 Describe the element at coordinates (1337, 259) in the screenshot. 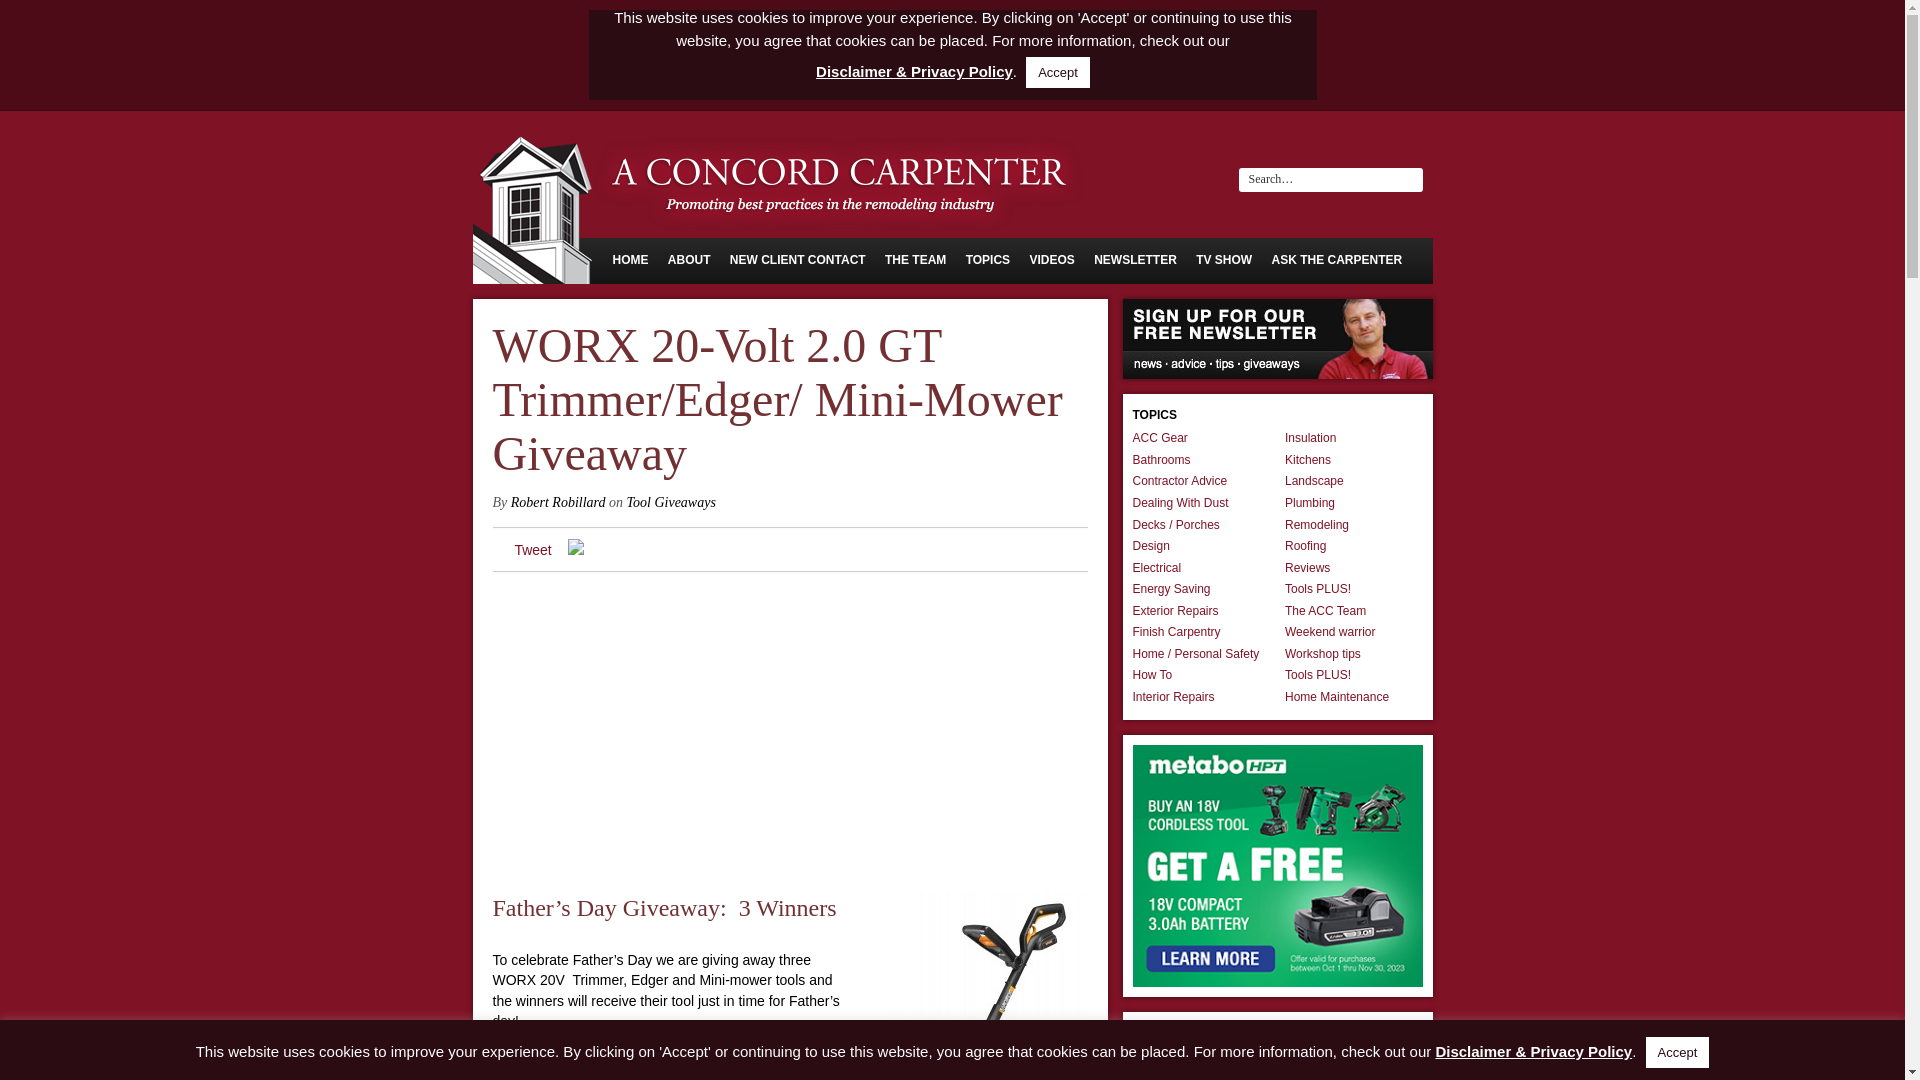

I see `ASK THE CARPENTER` at that location.